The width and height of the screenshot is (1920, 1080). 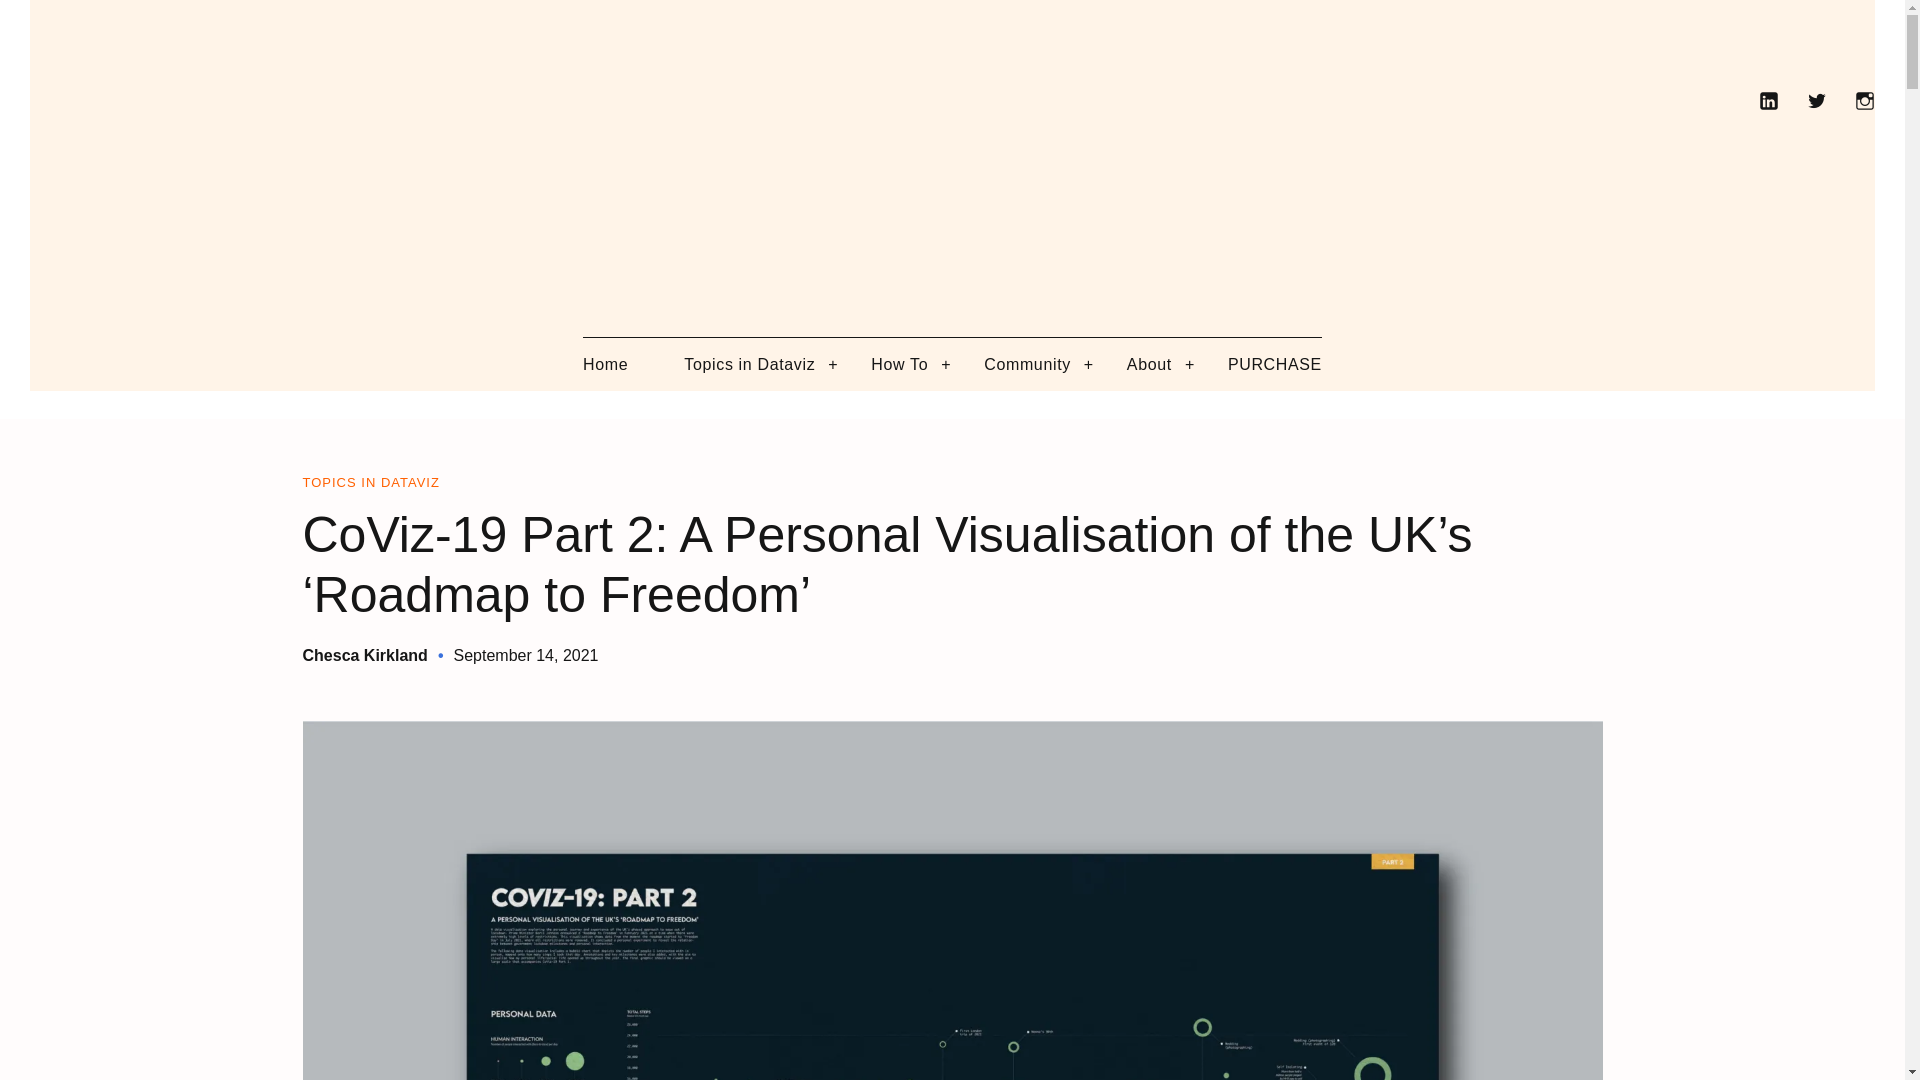 What do you see at coordinates (1816, 100) in the screenshot?
I see `Twitter` at bounding box center [1816, 100].